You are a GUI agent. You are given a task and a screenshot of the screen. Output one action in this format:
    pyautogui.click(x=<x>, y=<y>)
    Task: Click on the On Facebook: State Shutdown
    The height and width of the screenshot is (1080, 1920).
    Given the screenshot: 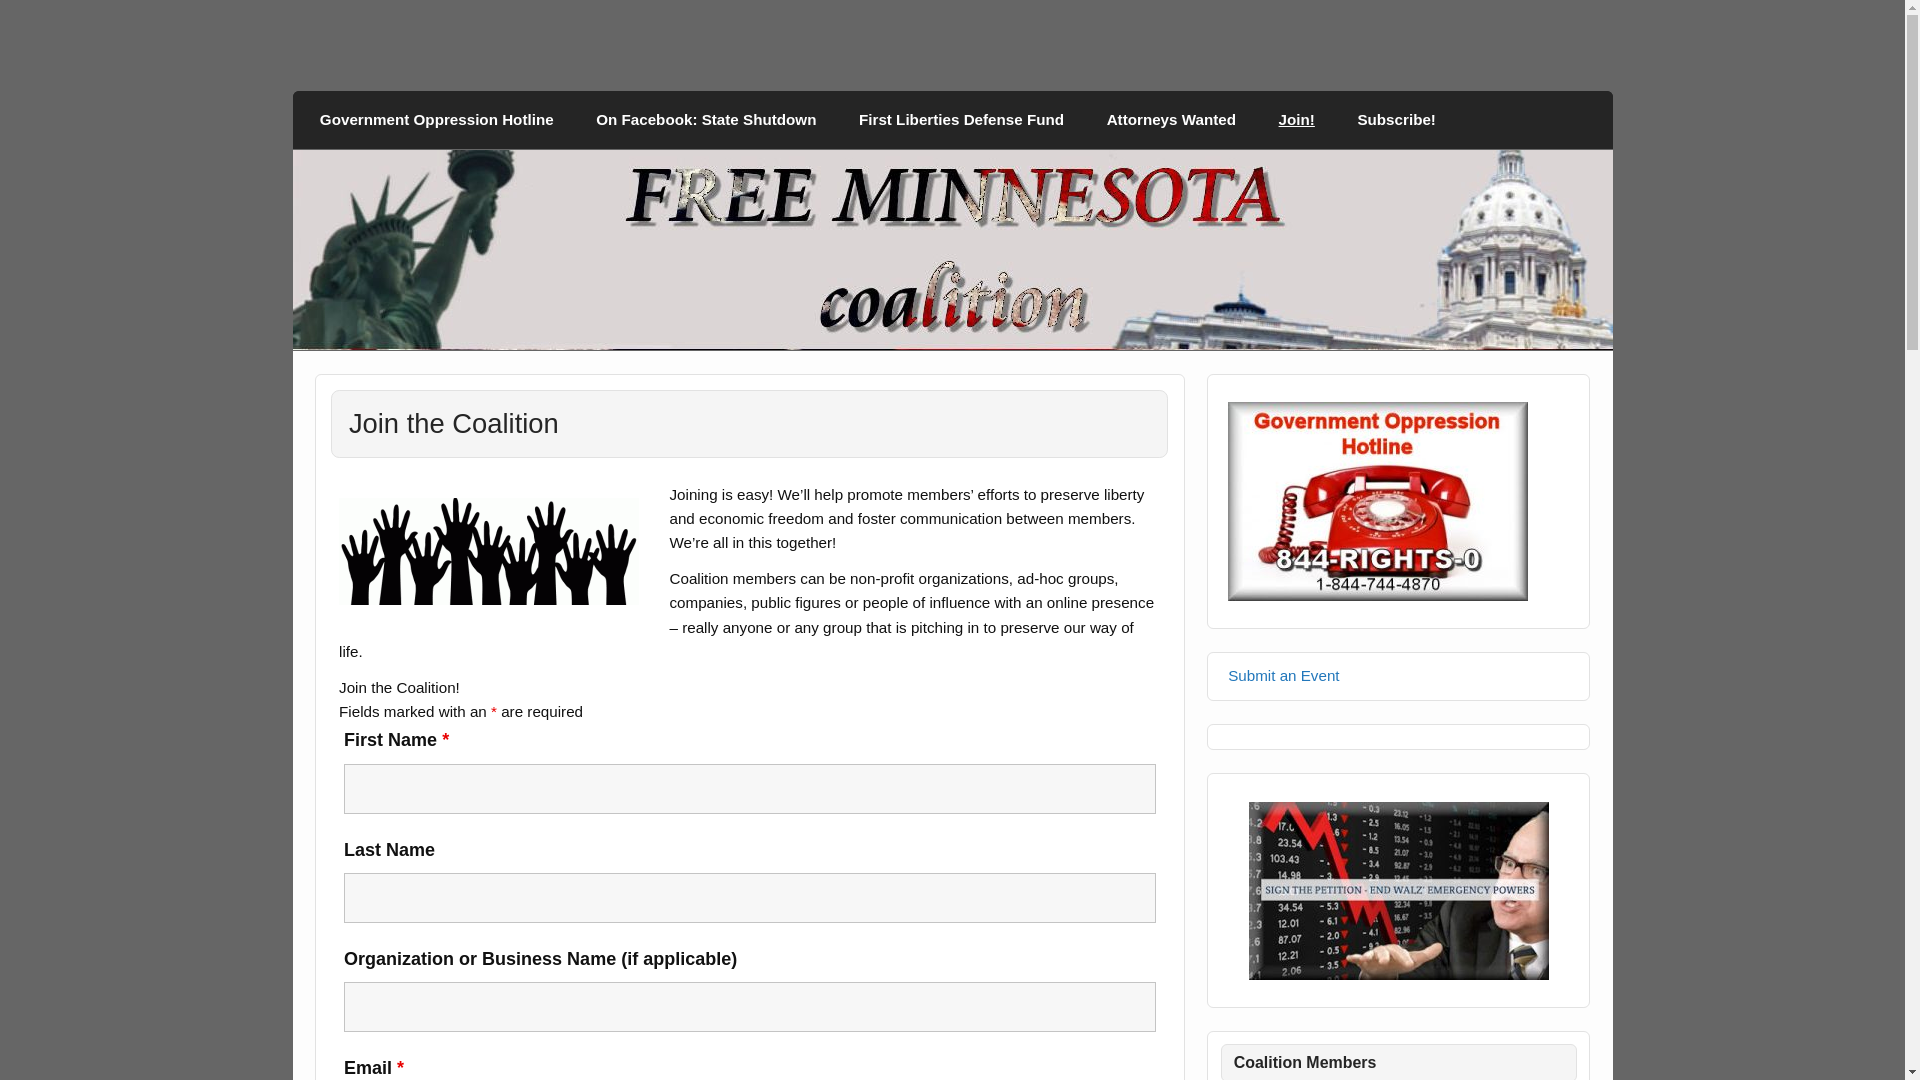 What is the action you would take?
    pyautogui.click(x=706, y=120)
    